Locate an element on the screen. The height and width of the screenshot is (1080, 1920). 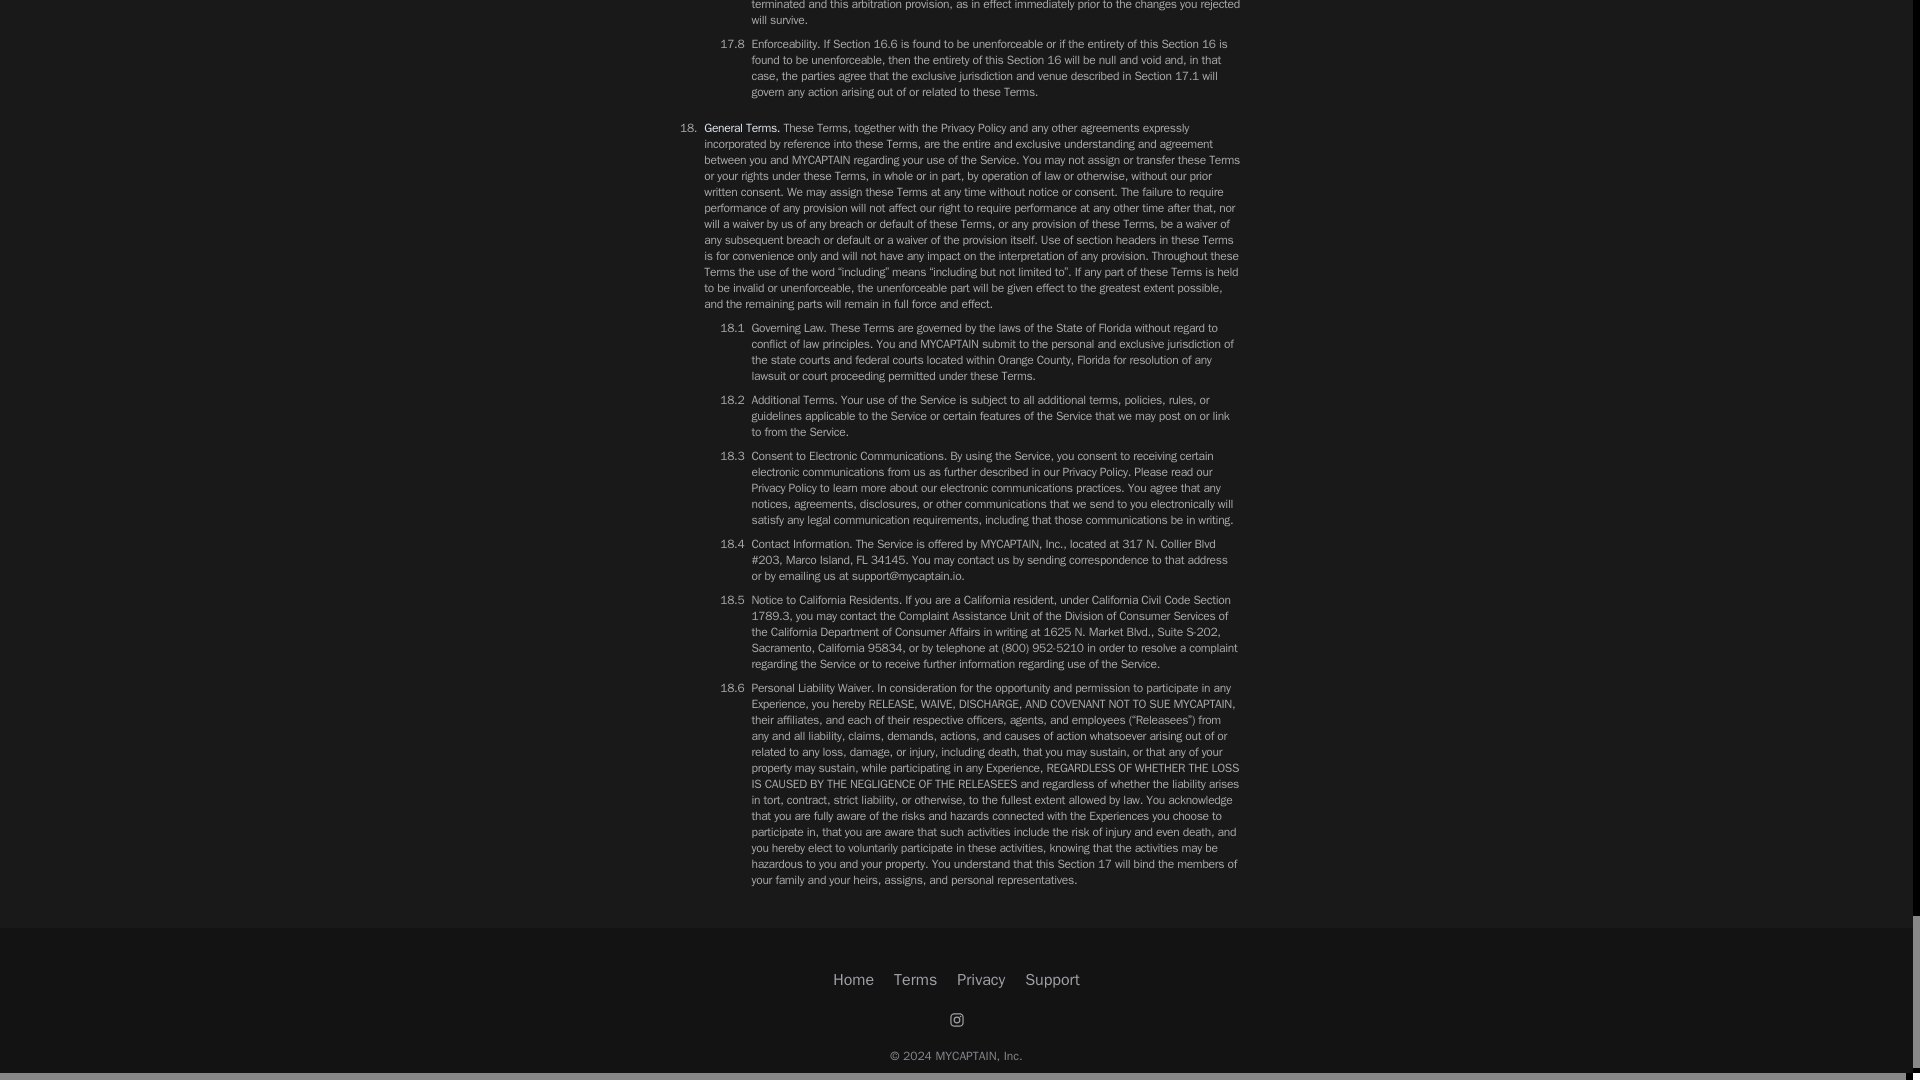
Instagram is located at coordinates (956, 1020).